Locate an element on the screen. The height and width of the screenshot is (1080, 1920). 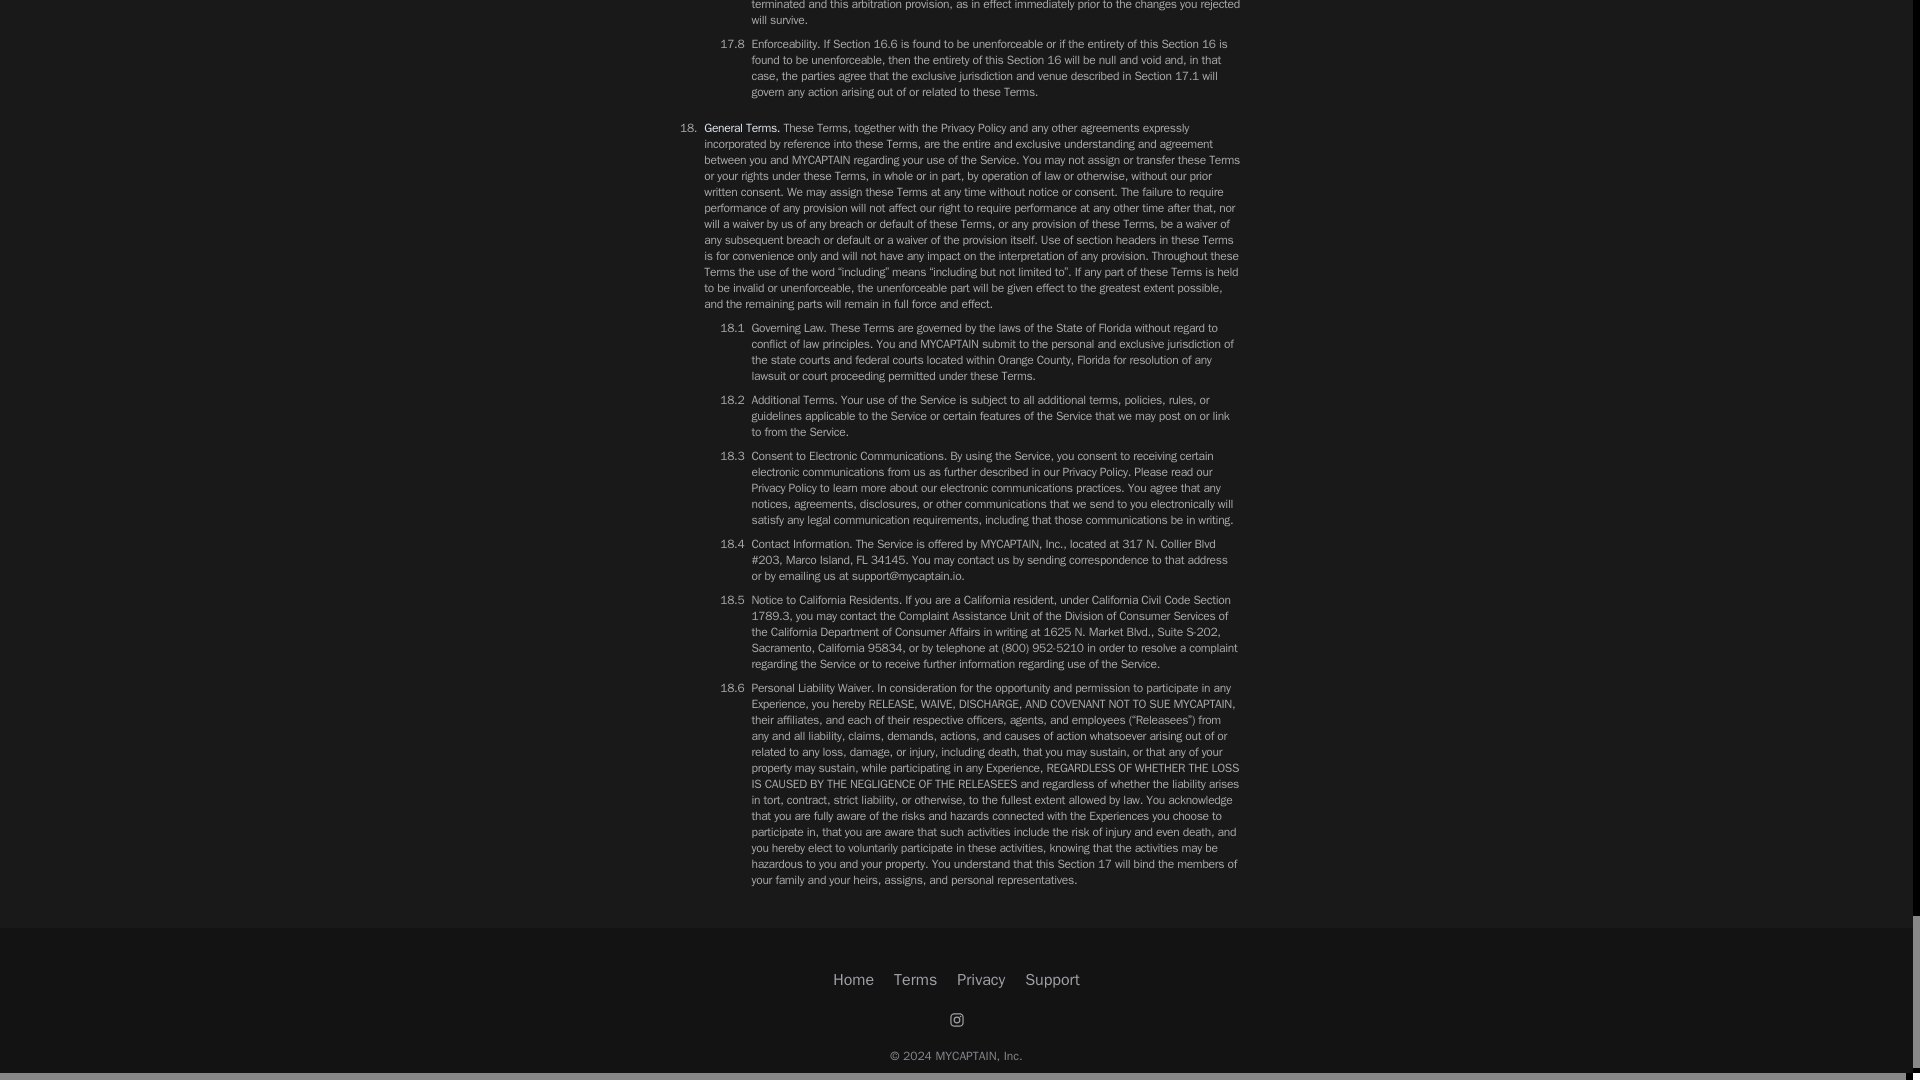
Instagram is located at coordinates (956, 1020).